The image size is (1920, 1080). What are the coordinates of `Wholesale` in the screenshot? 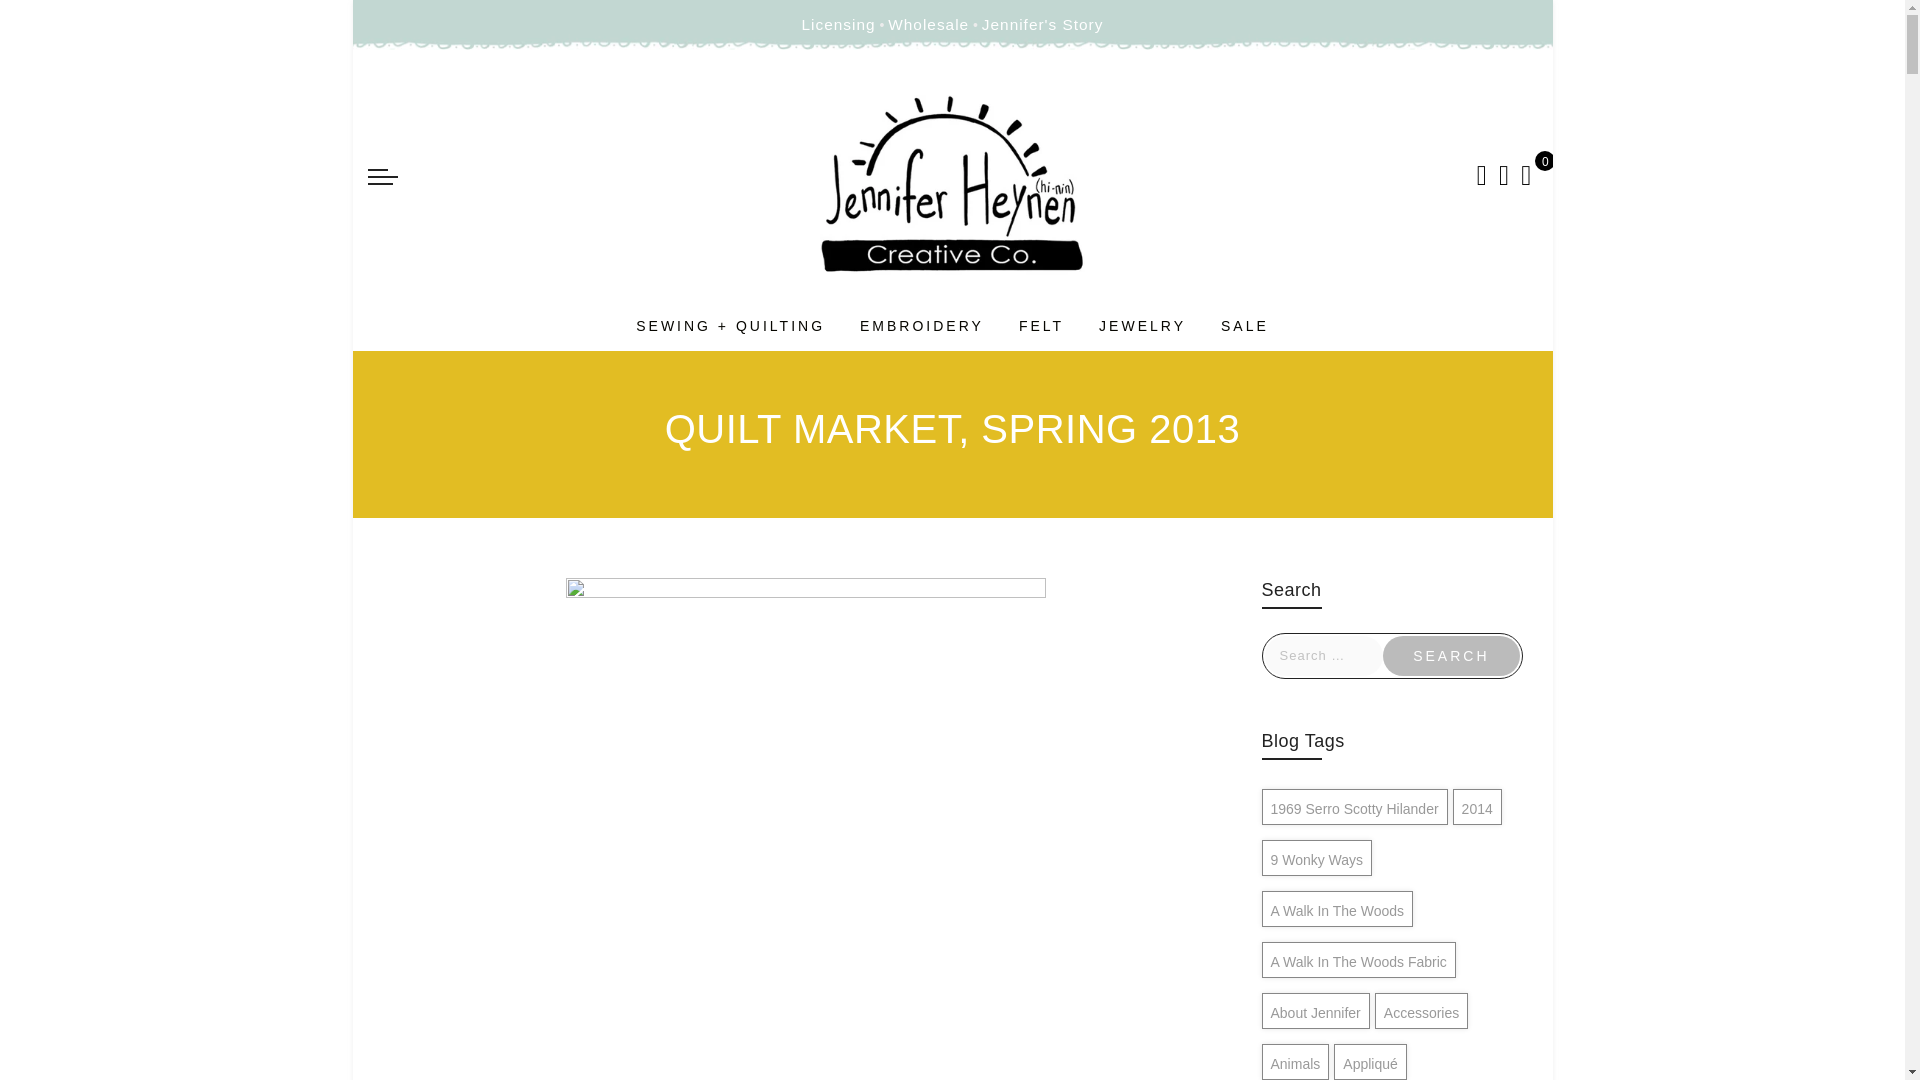 It's located at (928, 25).